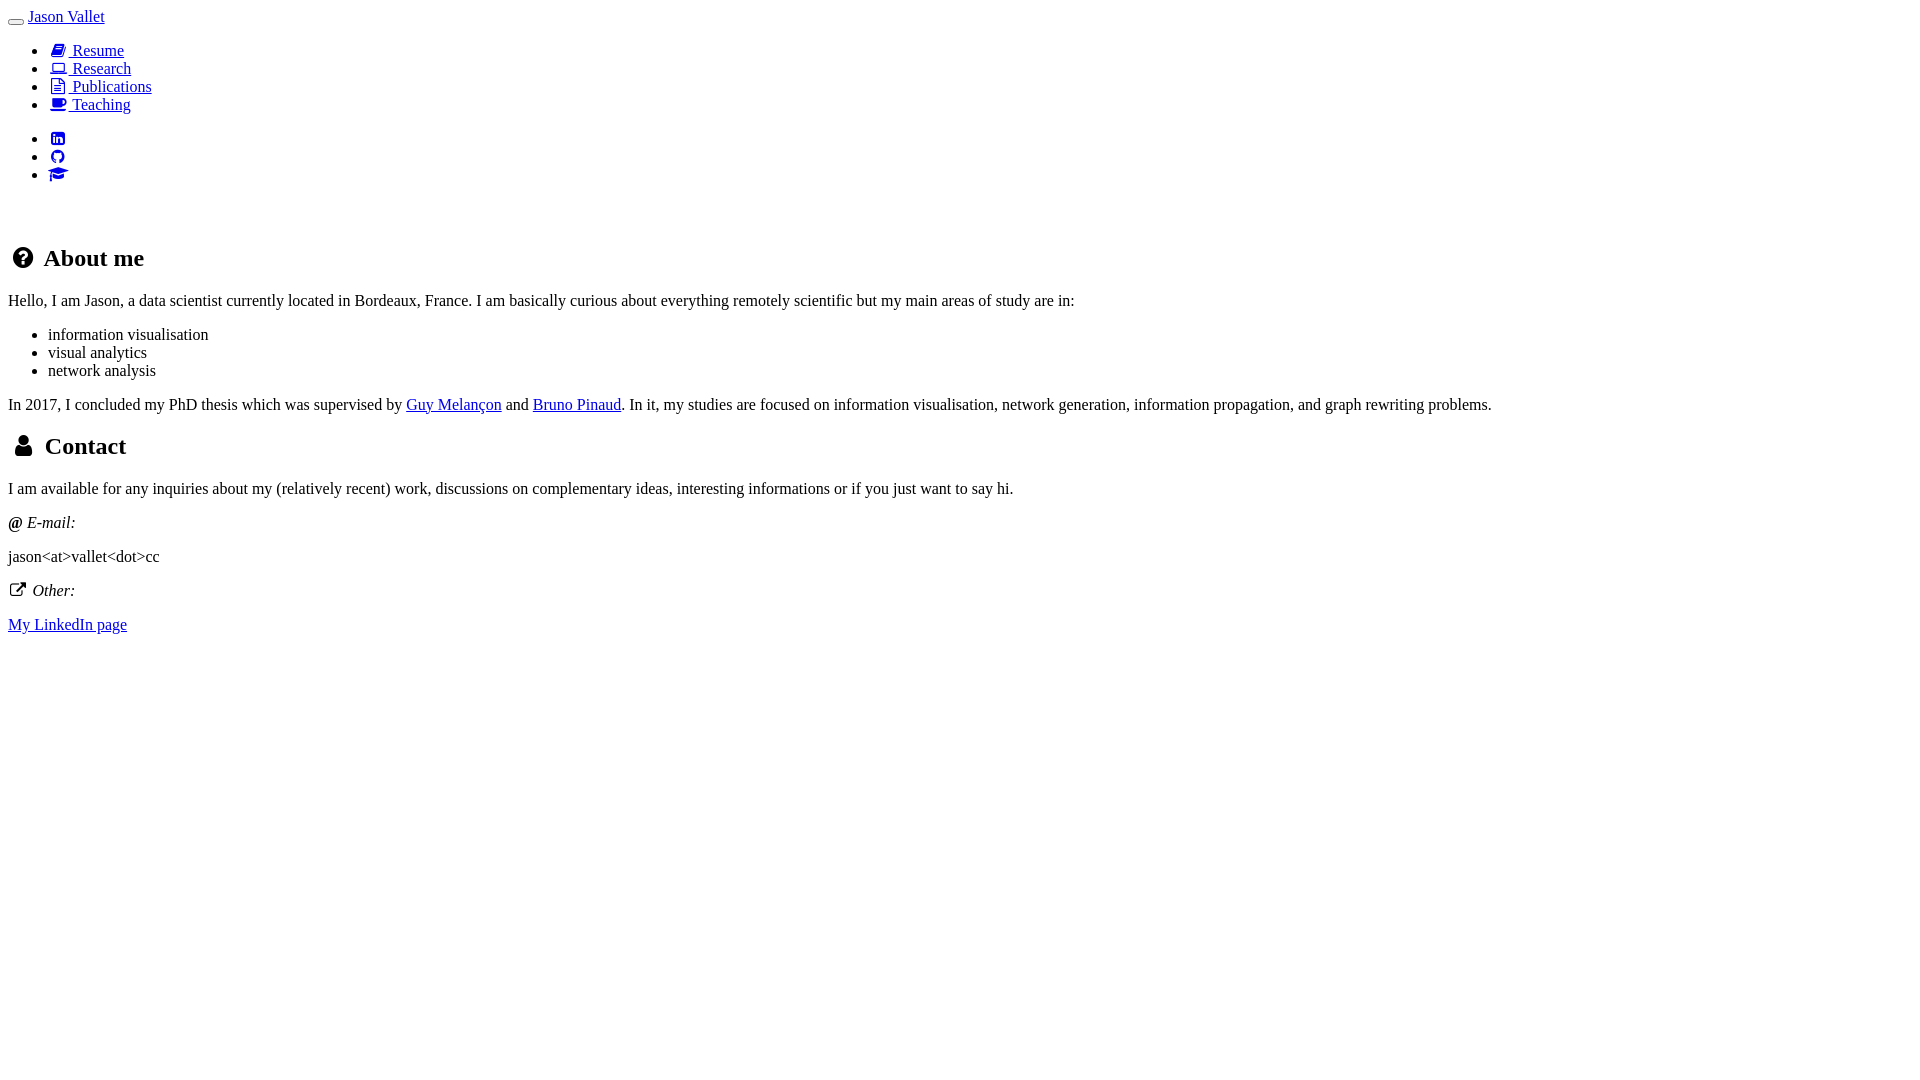 The width and height of the screenshot is (1920, 1080). What do you see at coordinates (90, 68) in the screenshot?
I see `Research` at bounding box center [90, 68].